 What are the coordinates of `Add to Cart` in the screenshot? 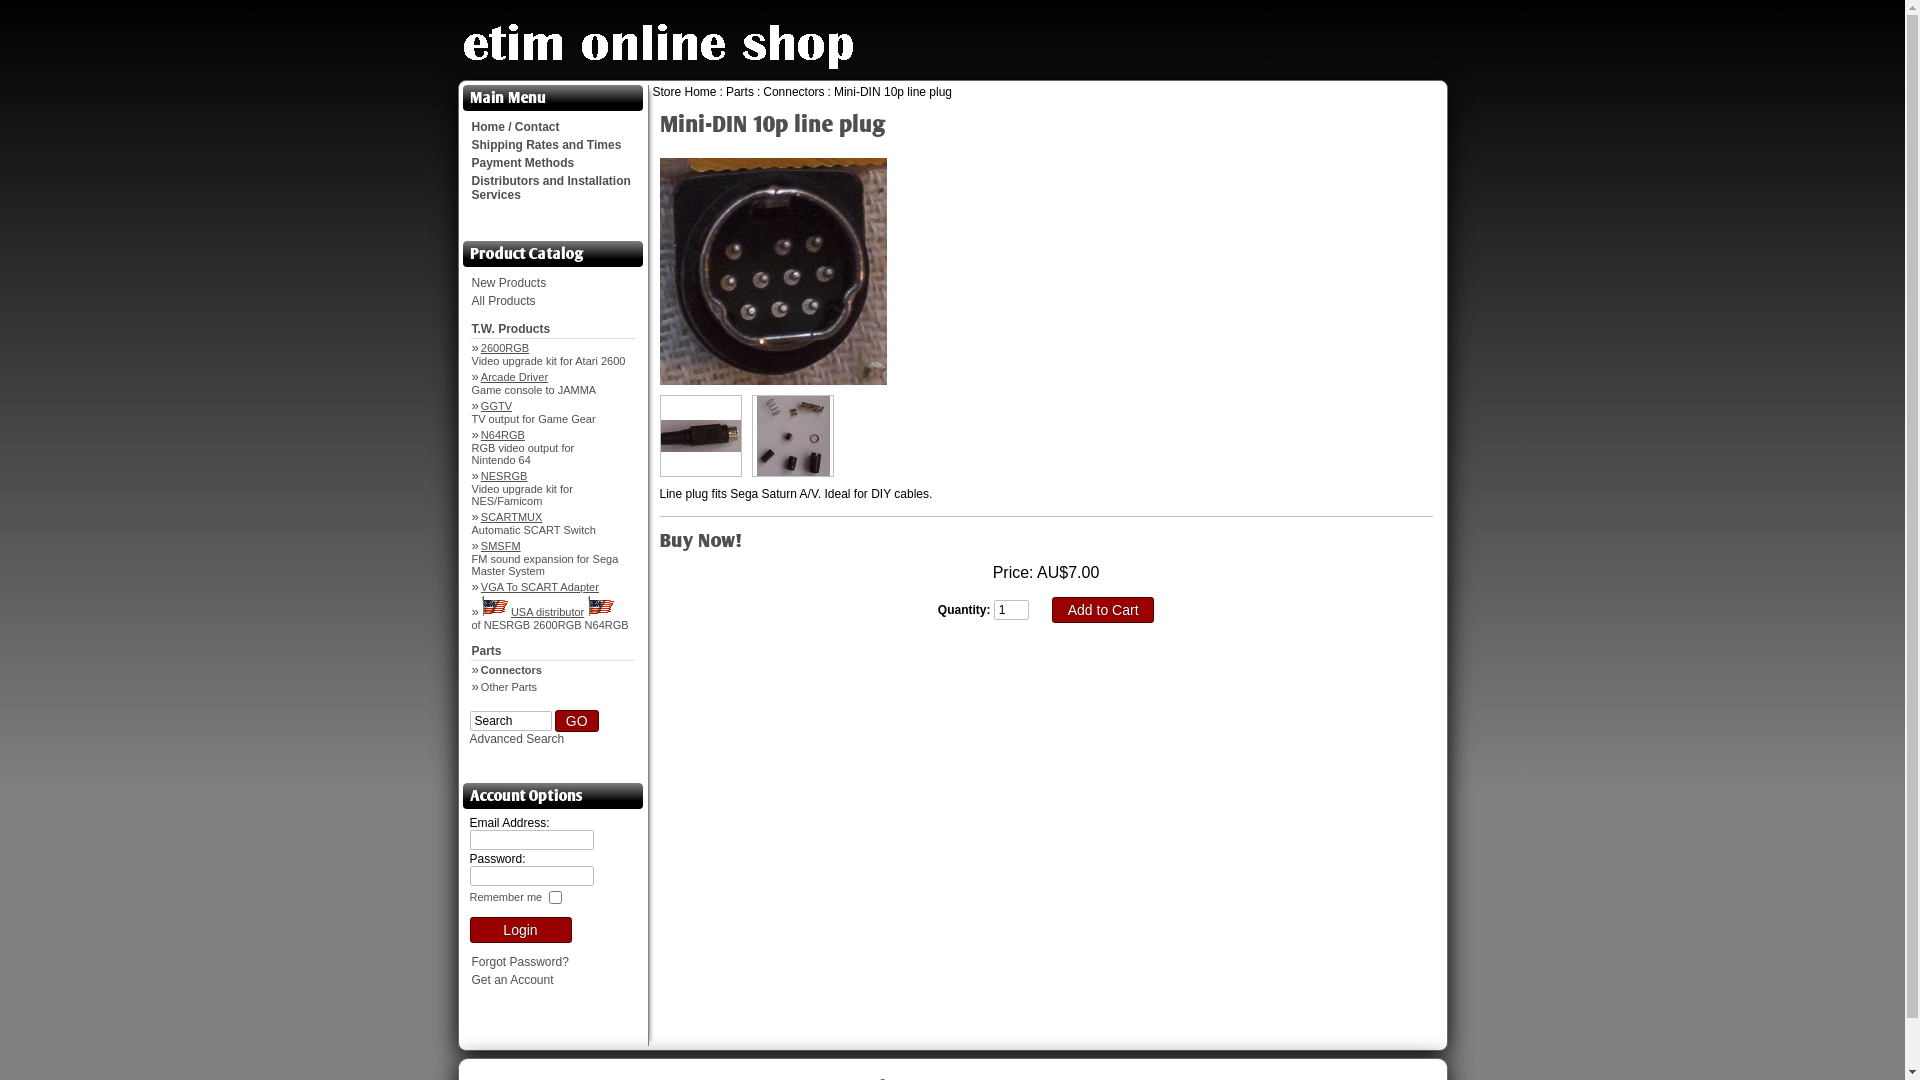 It's located at (1103, 610).